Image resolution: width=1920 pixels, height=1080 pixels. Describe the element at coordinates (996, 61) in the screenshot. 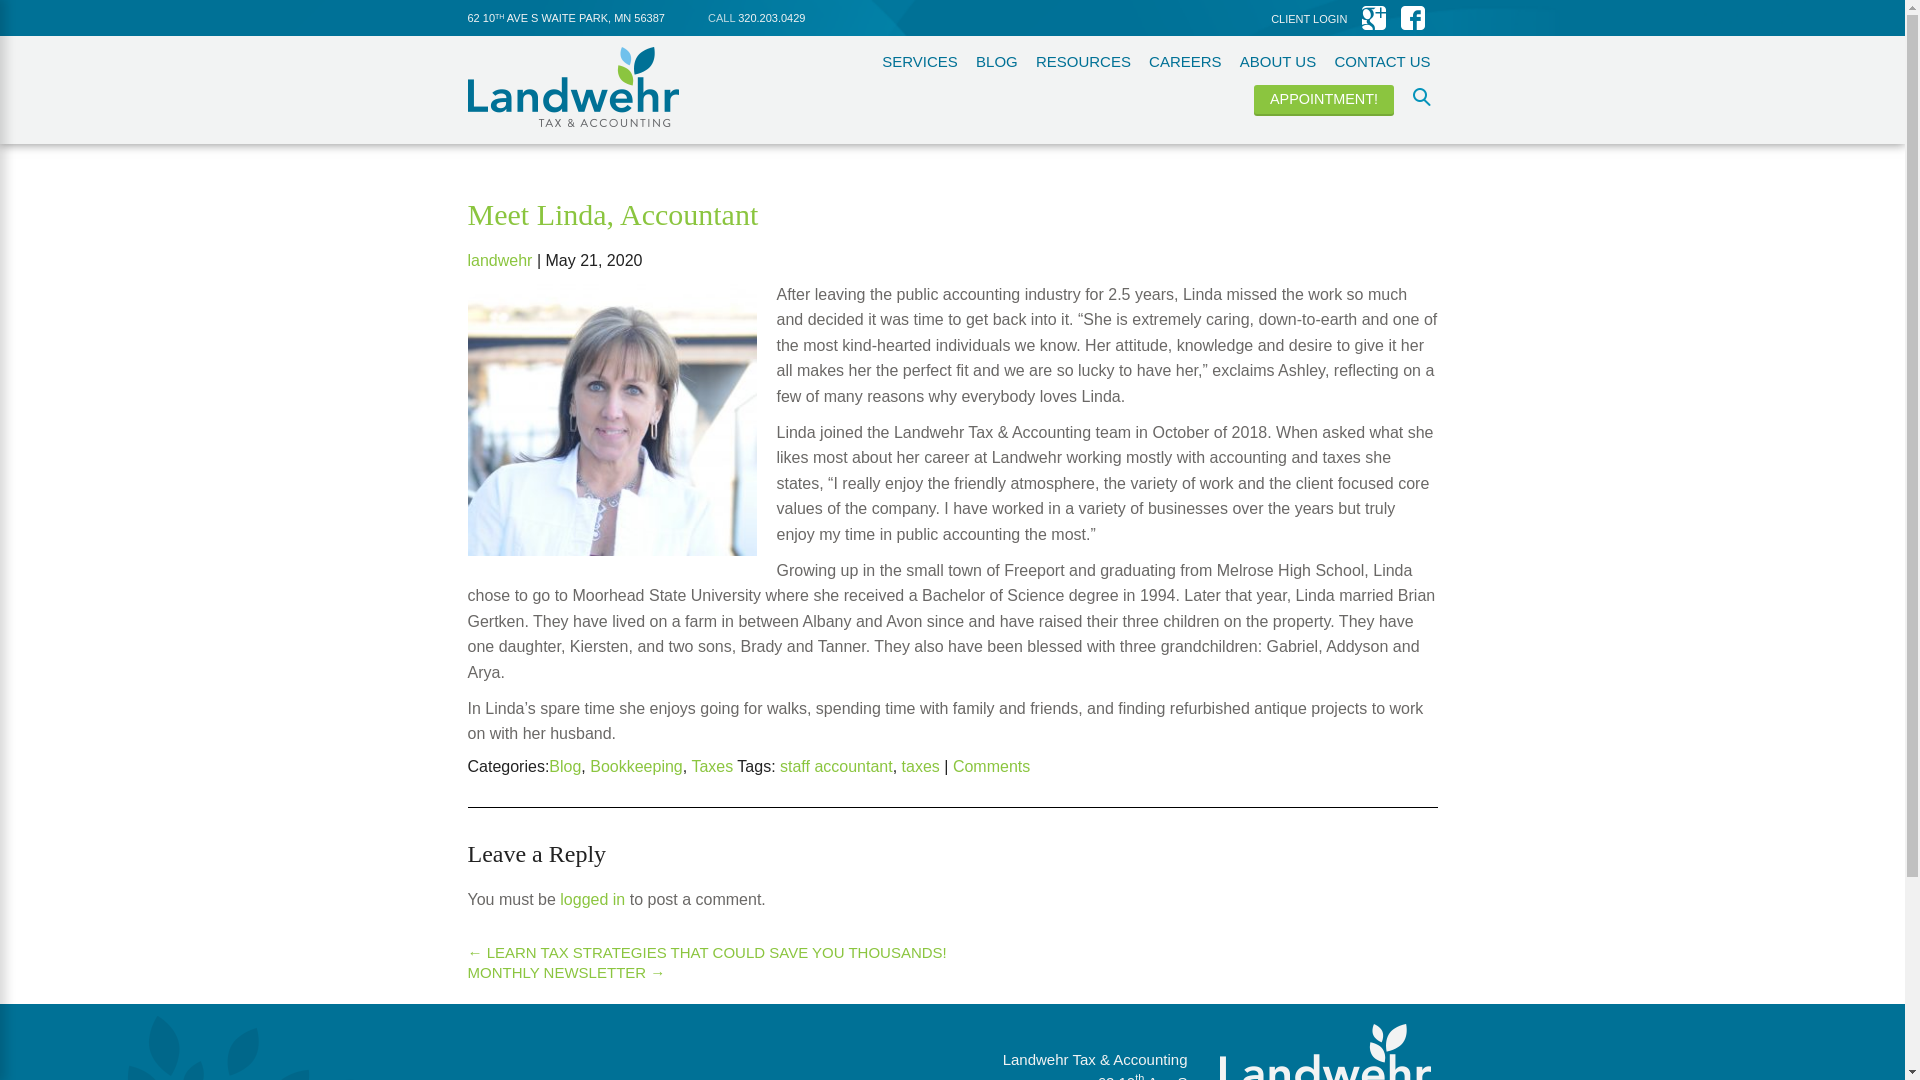

I see `BLOG` at that location.